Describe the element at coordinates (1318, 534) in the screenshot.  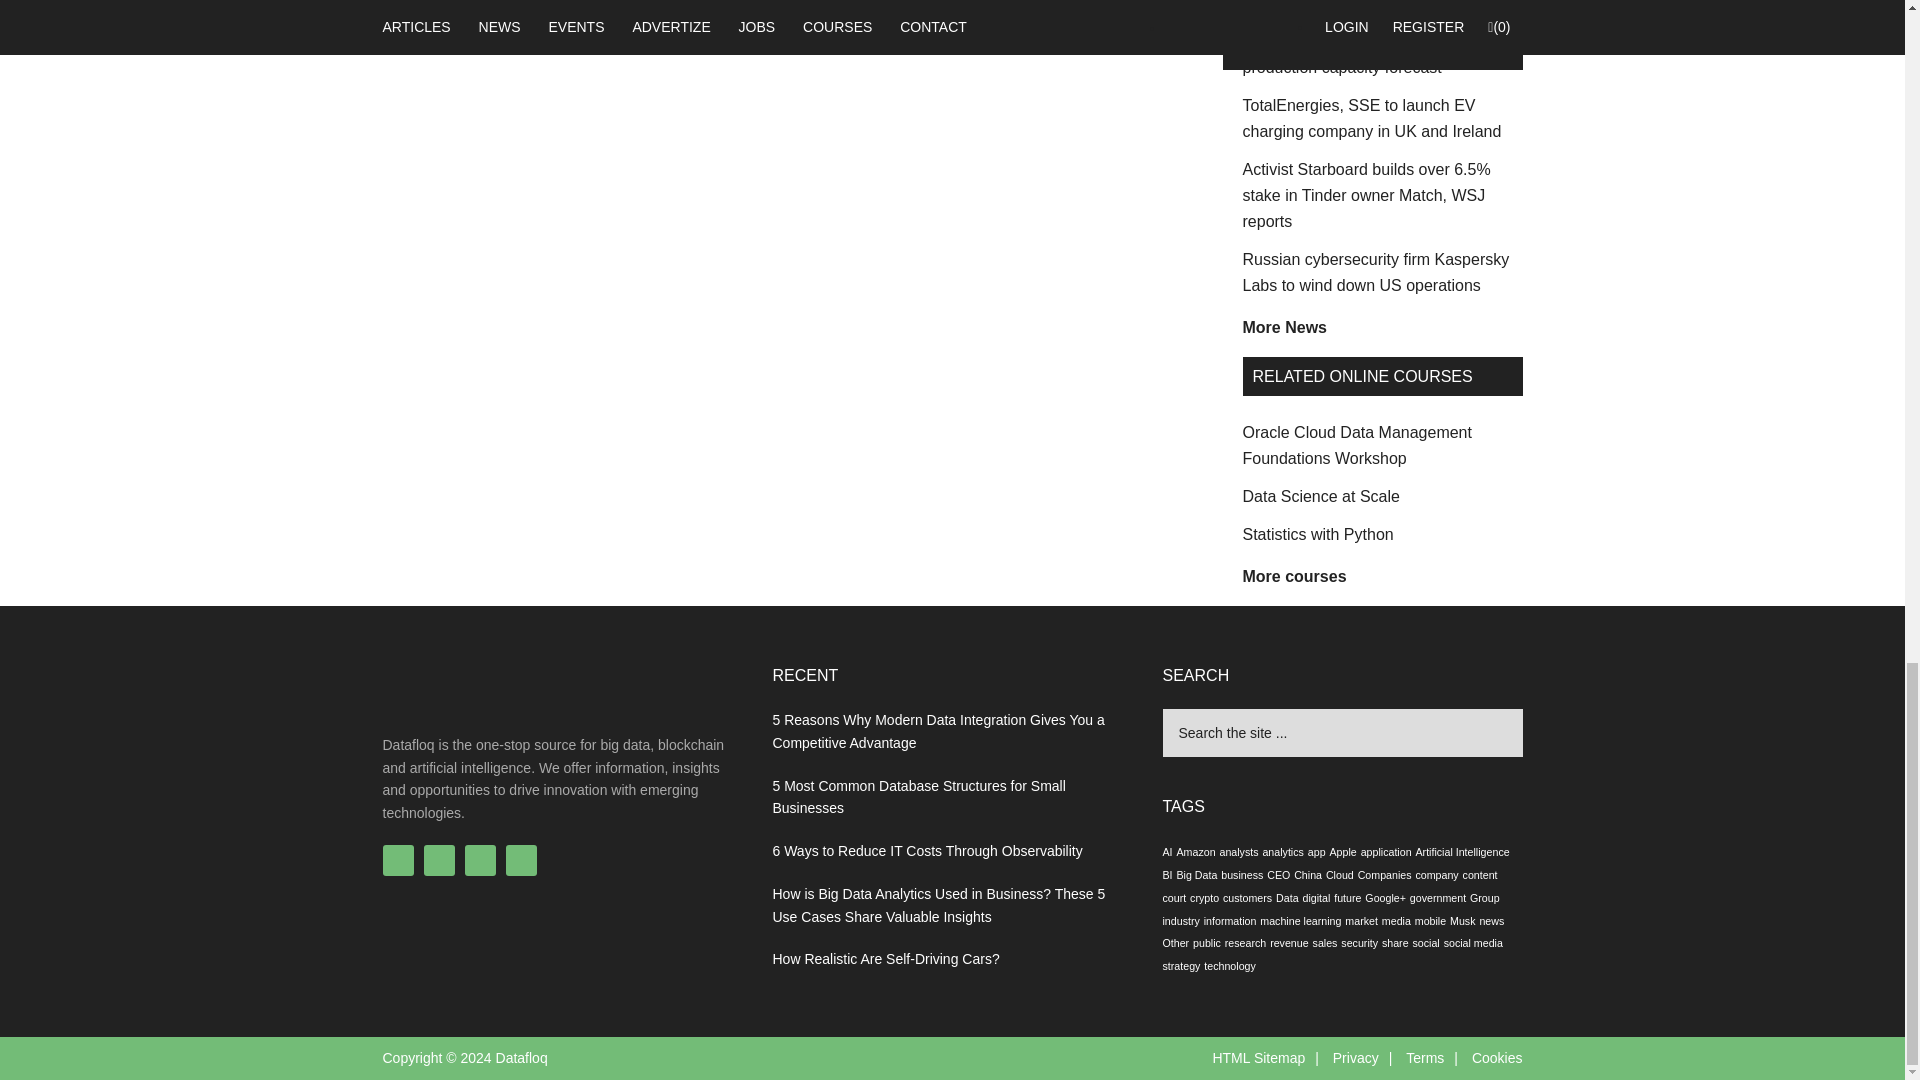
I see `Statistics with Python` at that location.